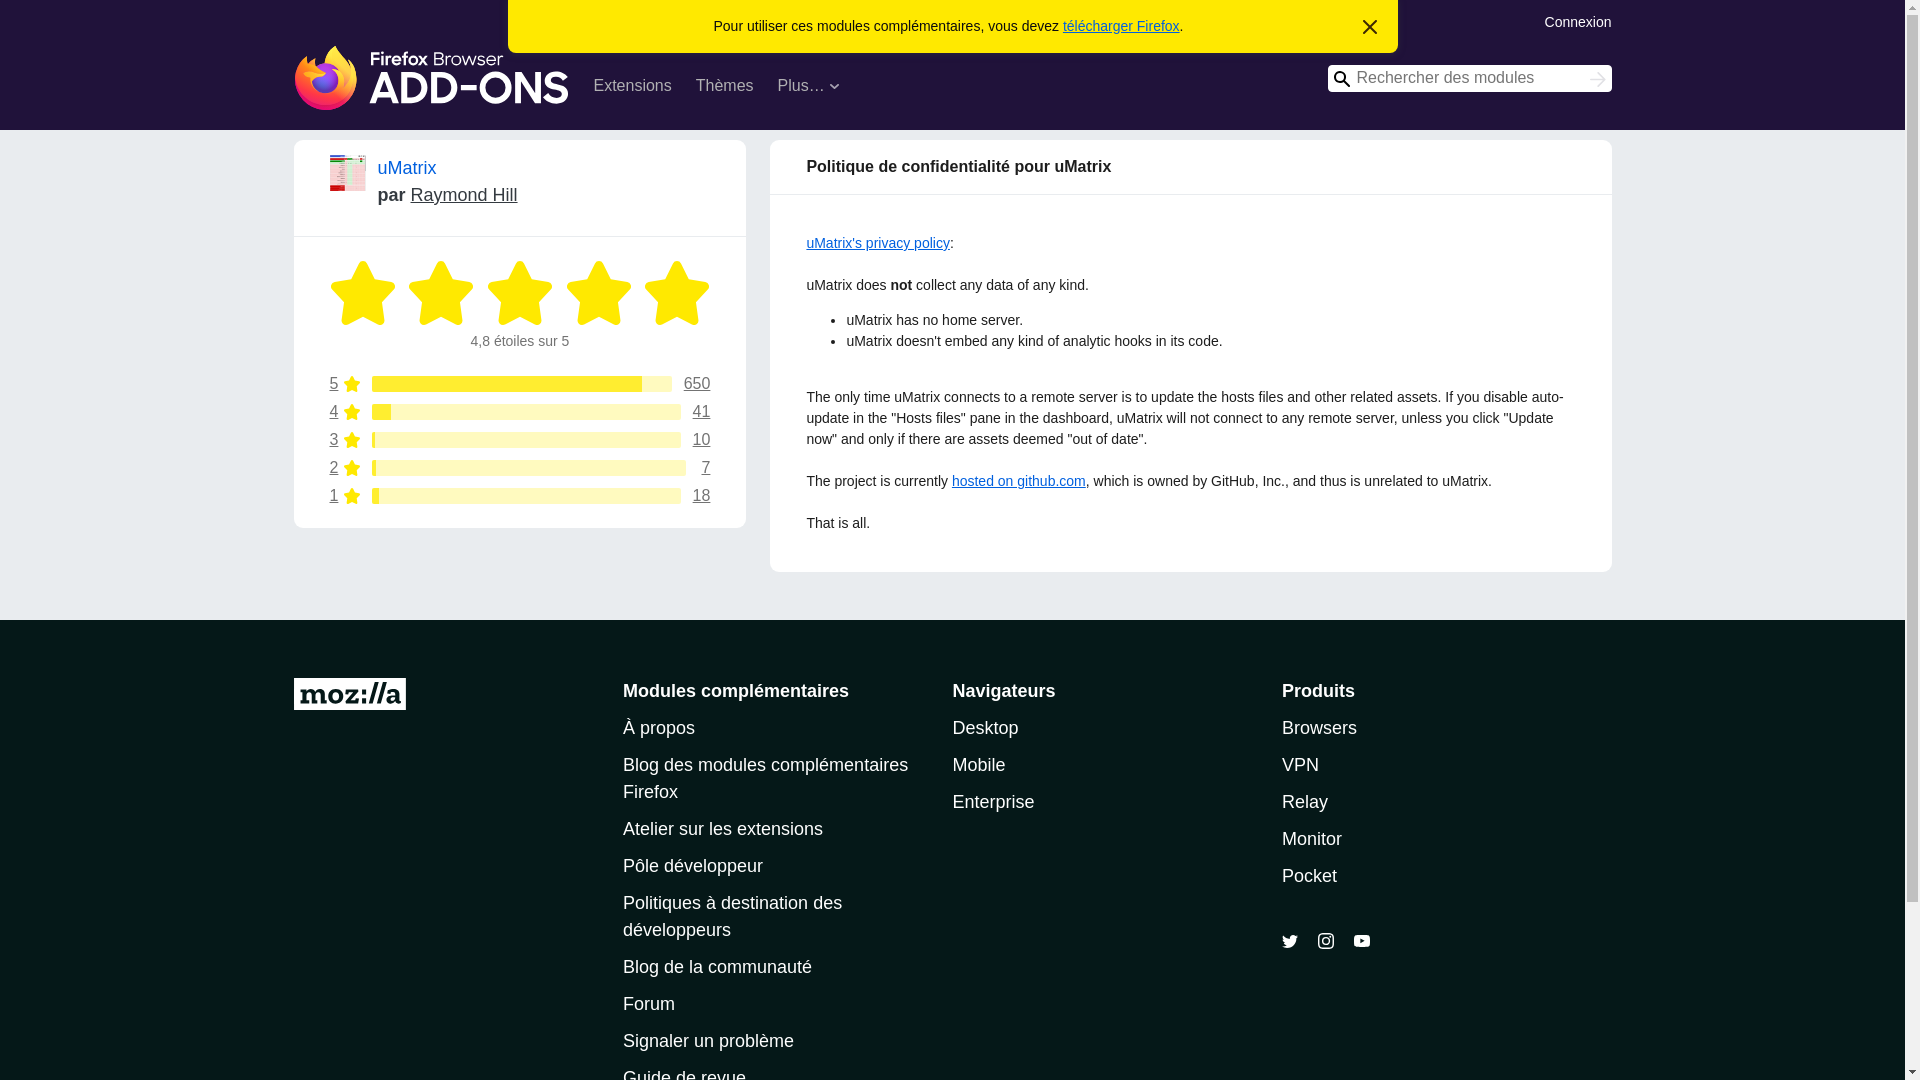 Image resolution: width=1920 pixels, height=1080 pixels. What do you see at coordinates (648, 1004) in the screenshot?
I see `VPN` at bounding box center [648, 1004].